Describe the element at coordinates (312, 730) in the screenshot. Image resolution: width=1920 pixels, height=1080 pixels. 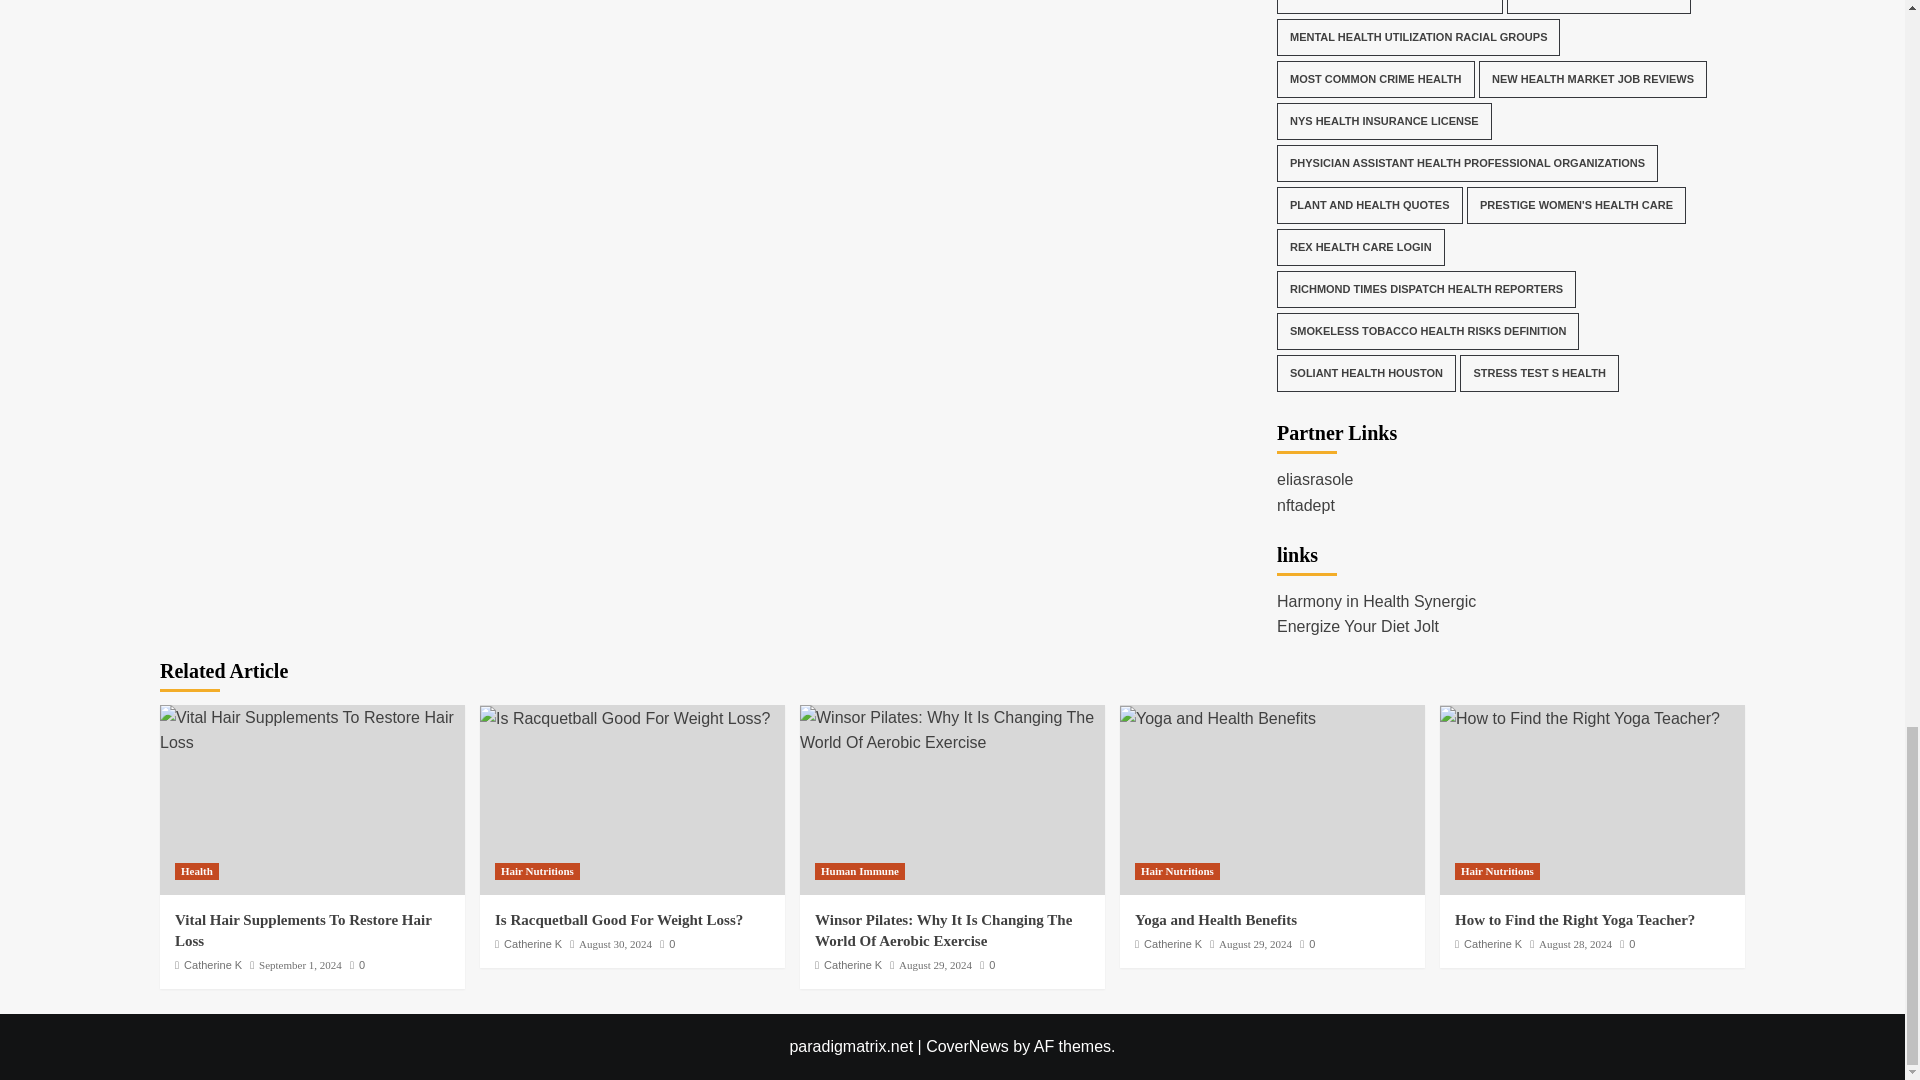
I see `Vital Hair Supplements To Restore Hair Loss` at that location.